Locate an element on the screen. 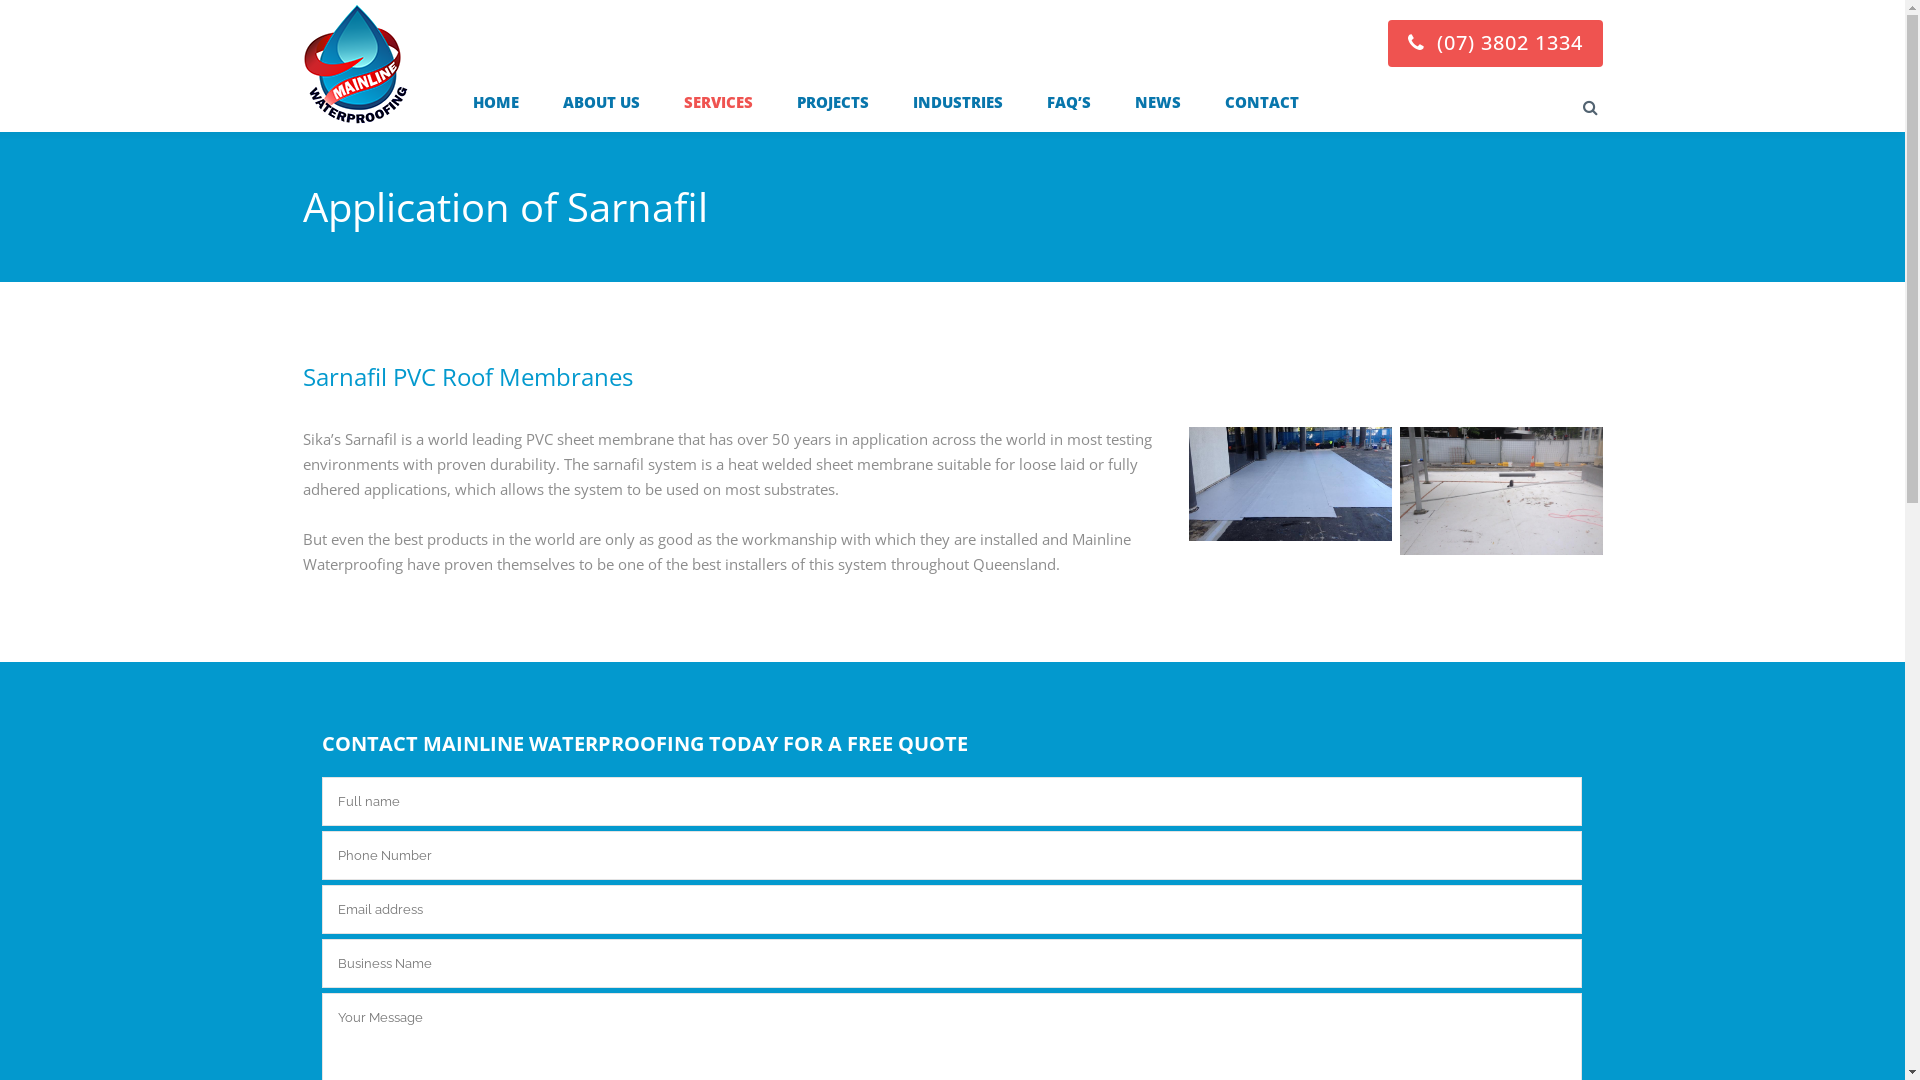  HOME is located at coordinates (421, 102).